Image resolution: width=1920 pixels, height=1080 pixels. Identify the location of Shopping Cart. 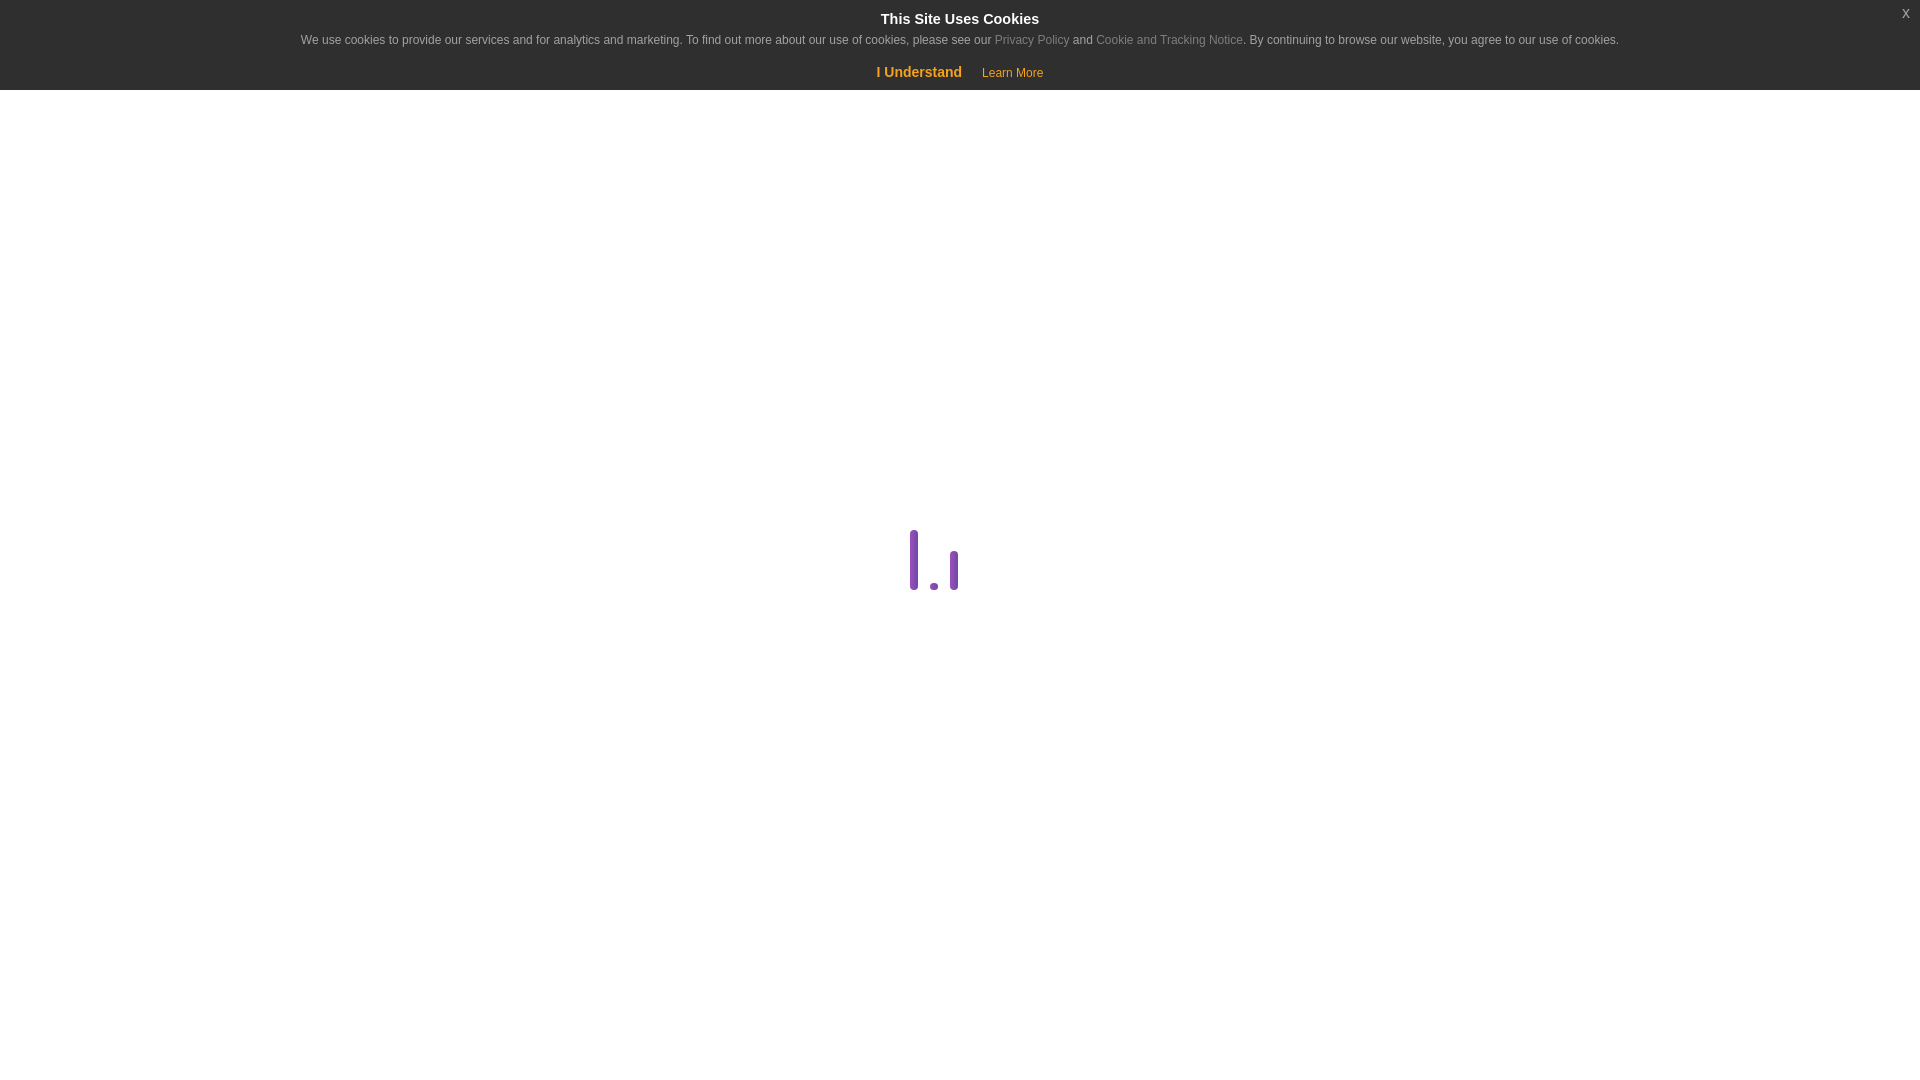
(78, 100).